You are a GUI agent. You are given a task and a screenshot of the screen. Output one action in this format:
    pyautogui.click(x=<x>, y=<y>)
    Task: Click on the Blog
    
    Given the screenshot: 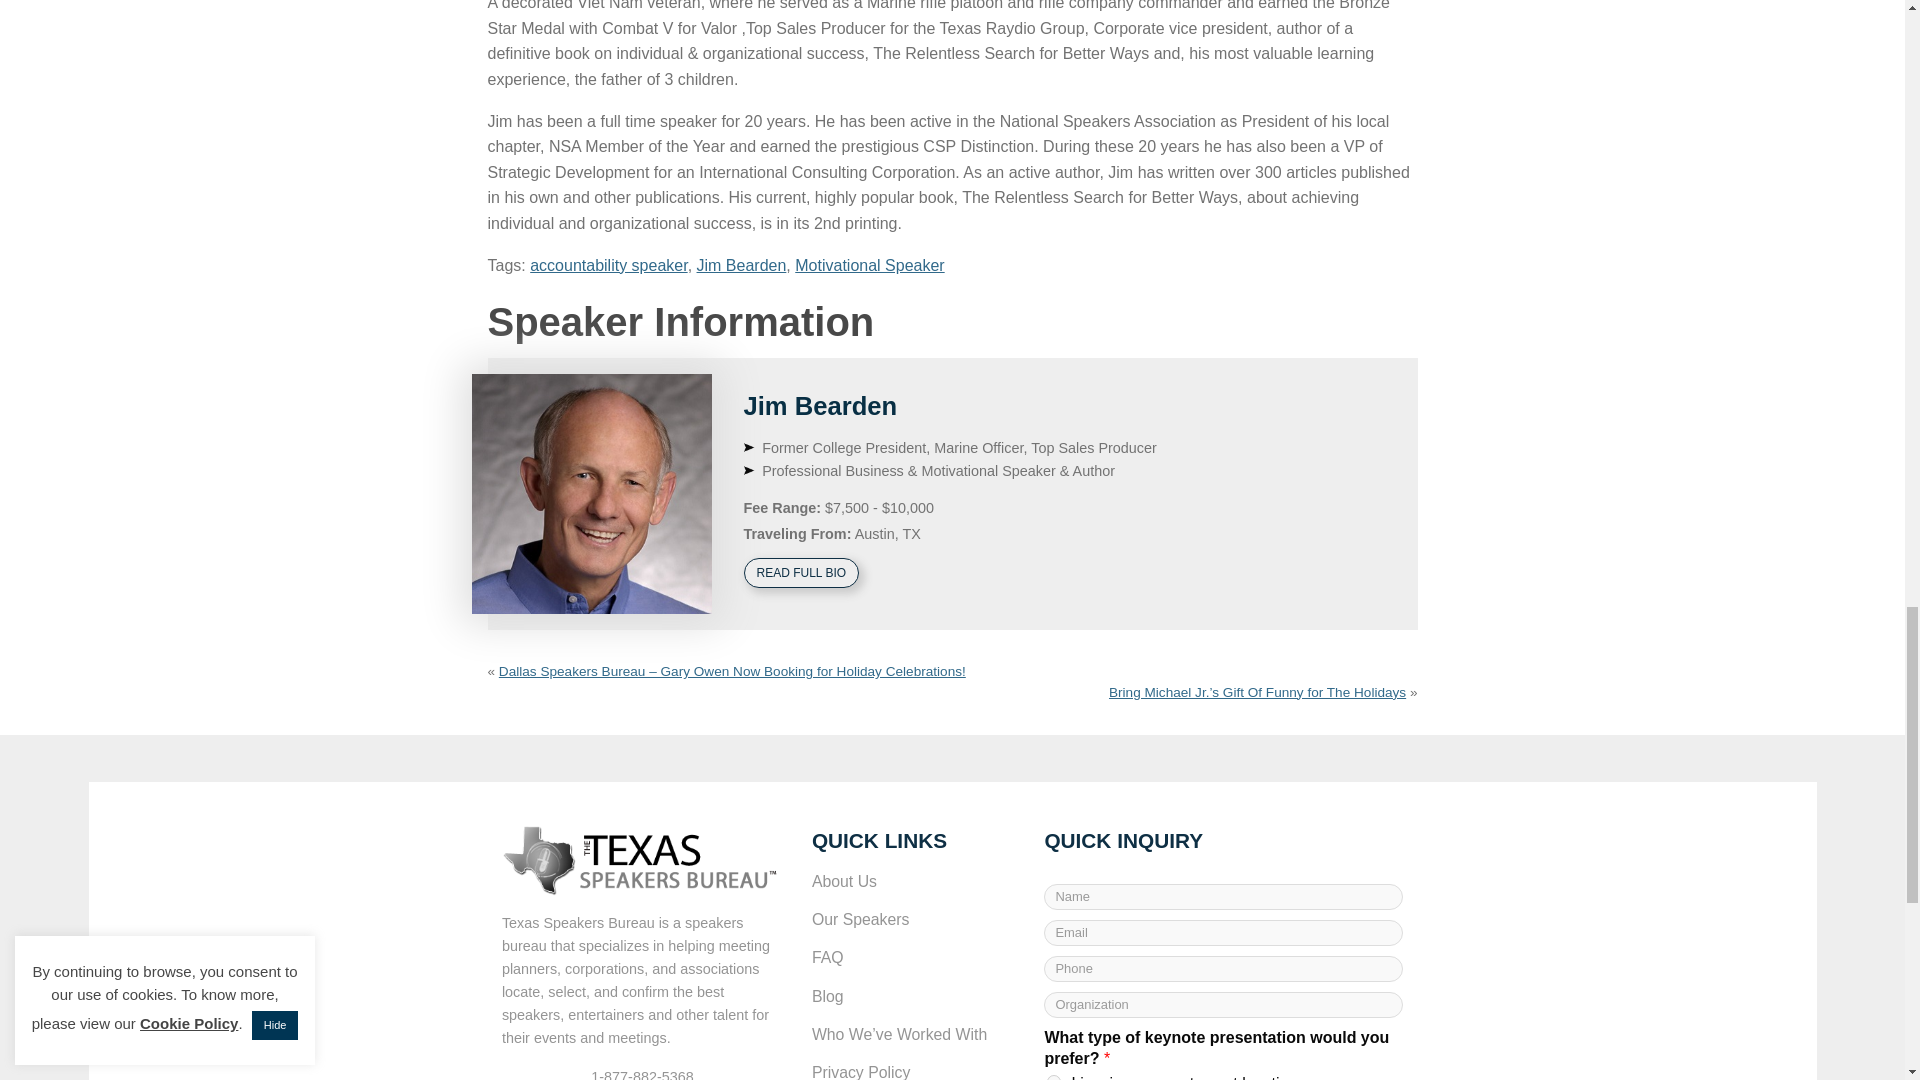 What is the action you would take?
    pyautogui.click(x=914, y=996)
    